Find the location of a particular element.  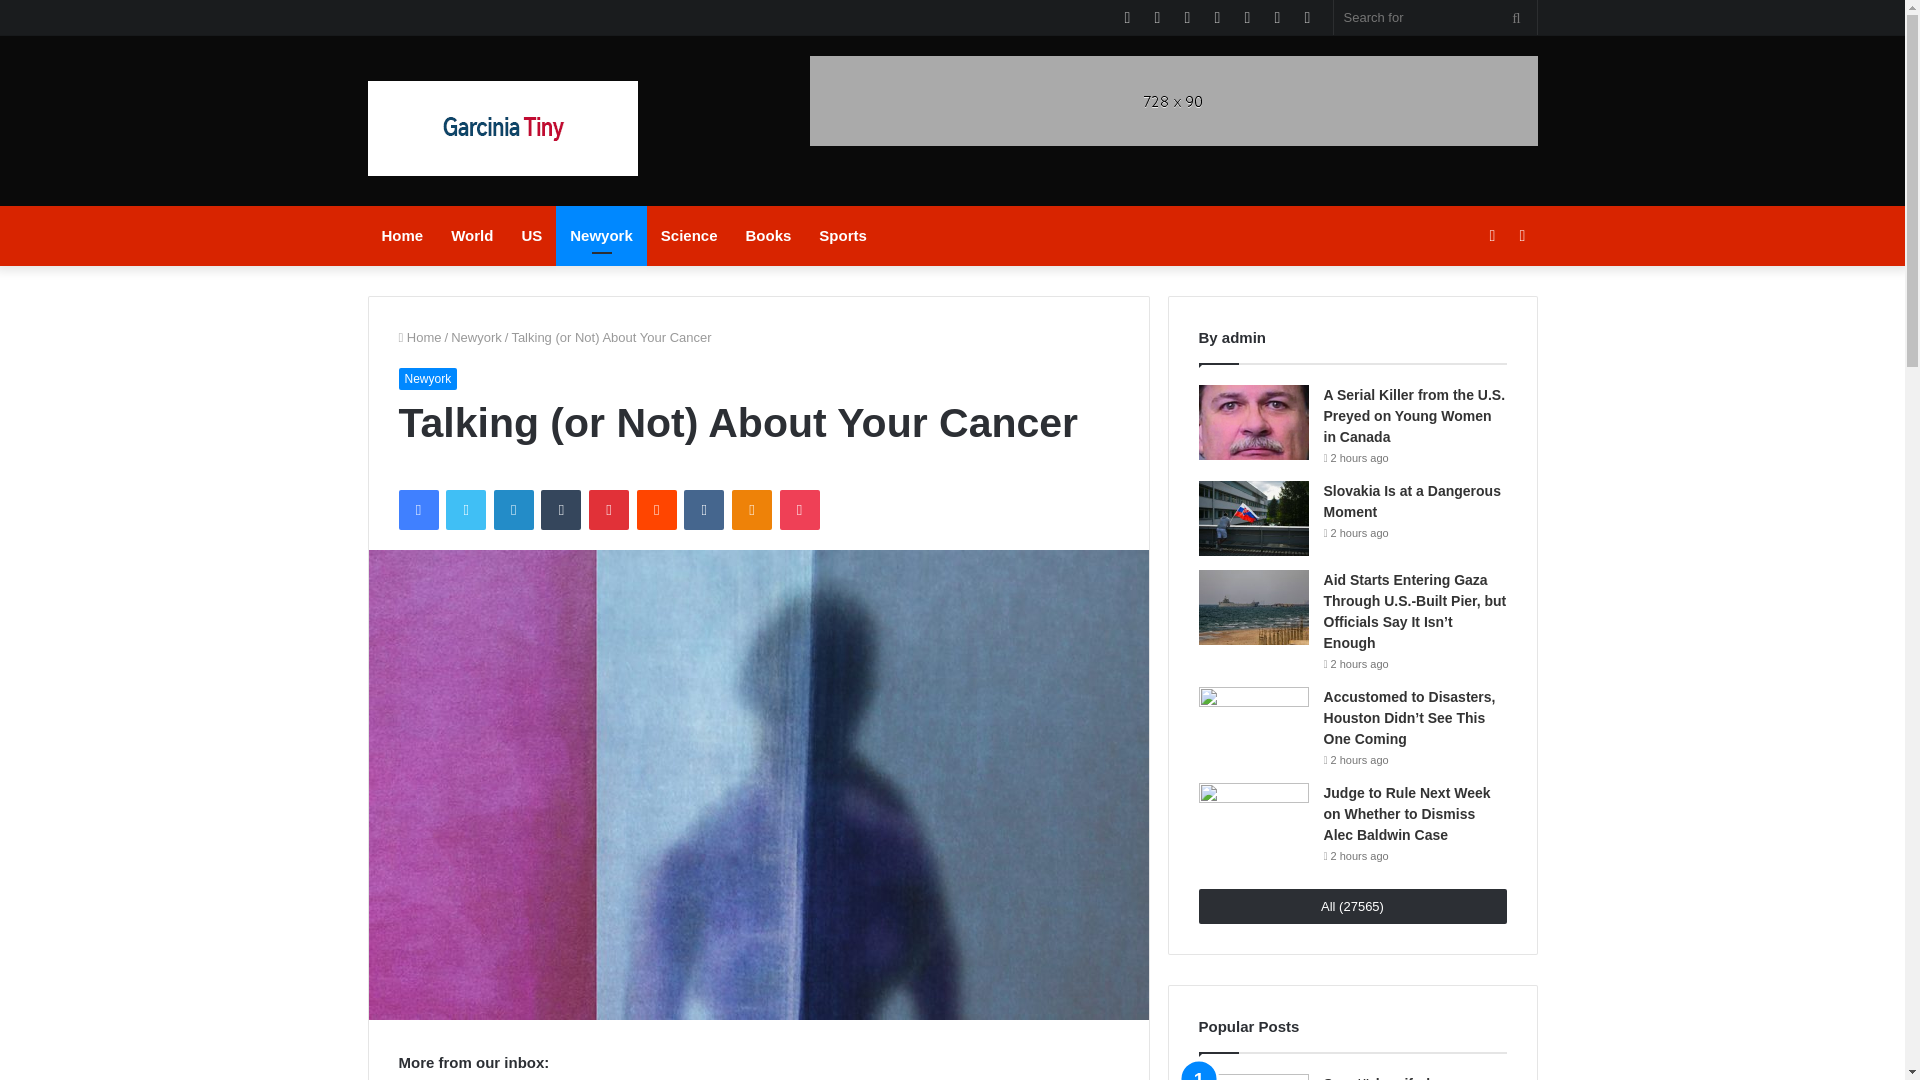

Pinterest is located at coordinates (609, 510).